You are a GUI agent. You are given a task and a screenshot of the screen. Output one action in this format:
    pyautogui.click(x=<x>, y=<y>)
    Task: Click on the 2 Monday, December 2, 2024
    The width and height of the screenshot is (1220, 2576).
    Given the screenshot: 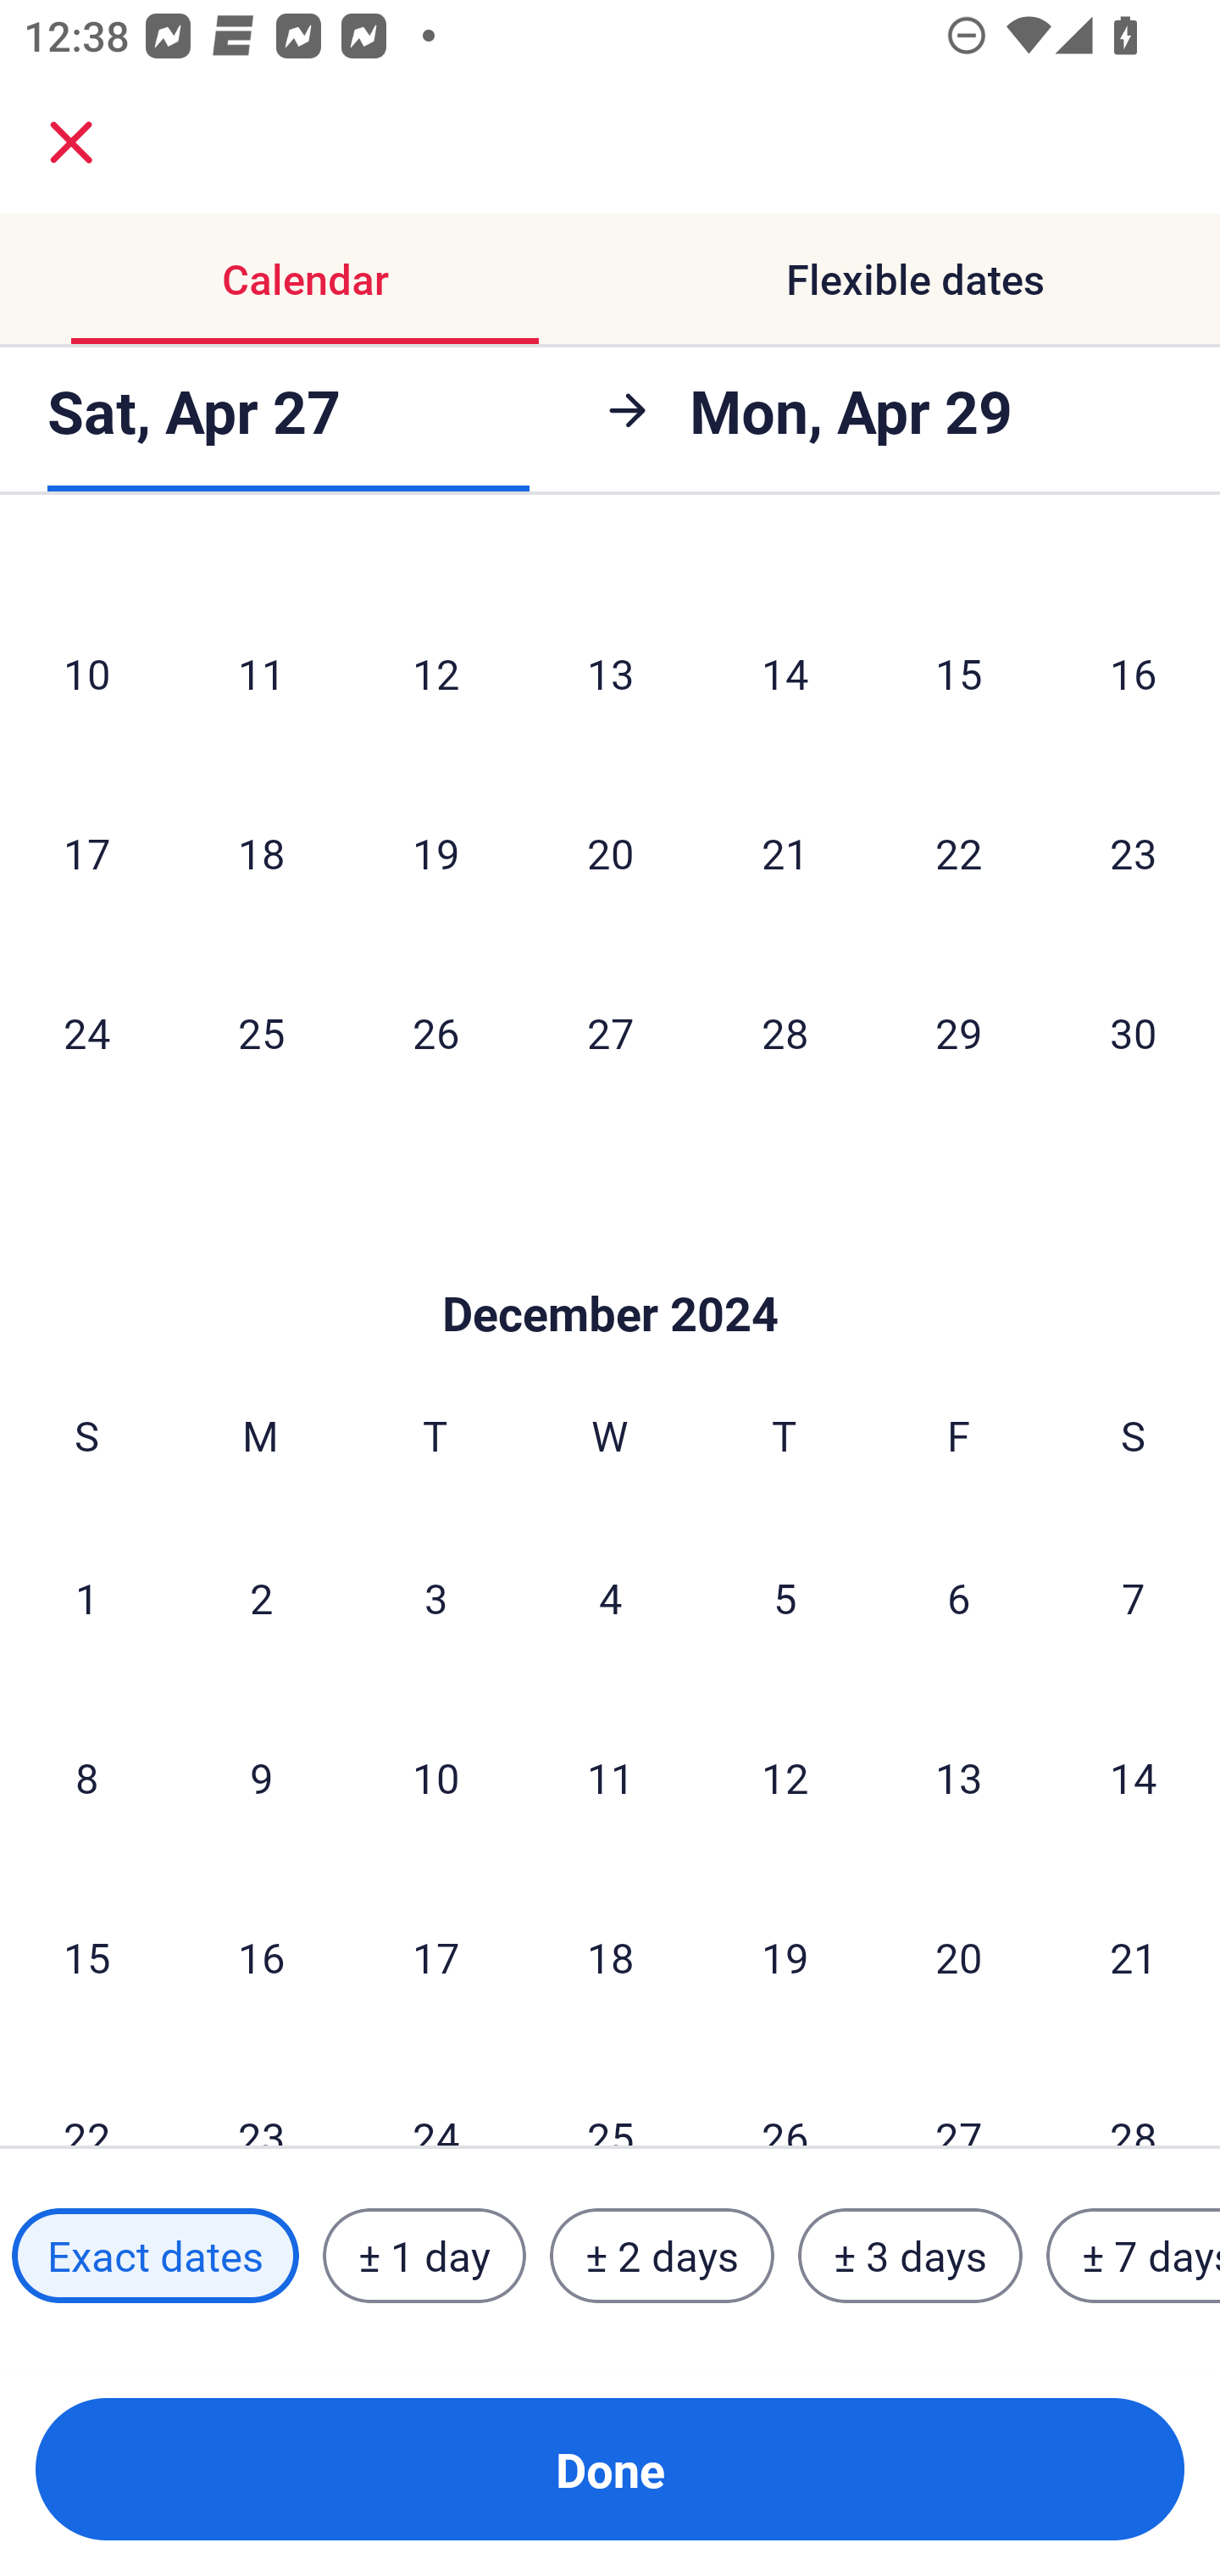 What is the action you would take?
    pyautogui.click(x=261, y=1598)
    